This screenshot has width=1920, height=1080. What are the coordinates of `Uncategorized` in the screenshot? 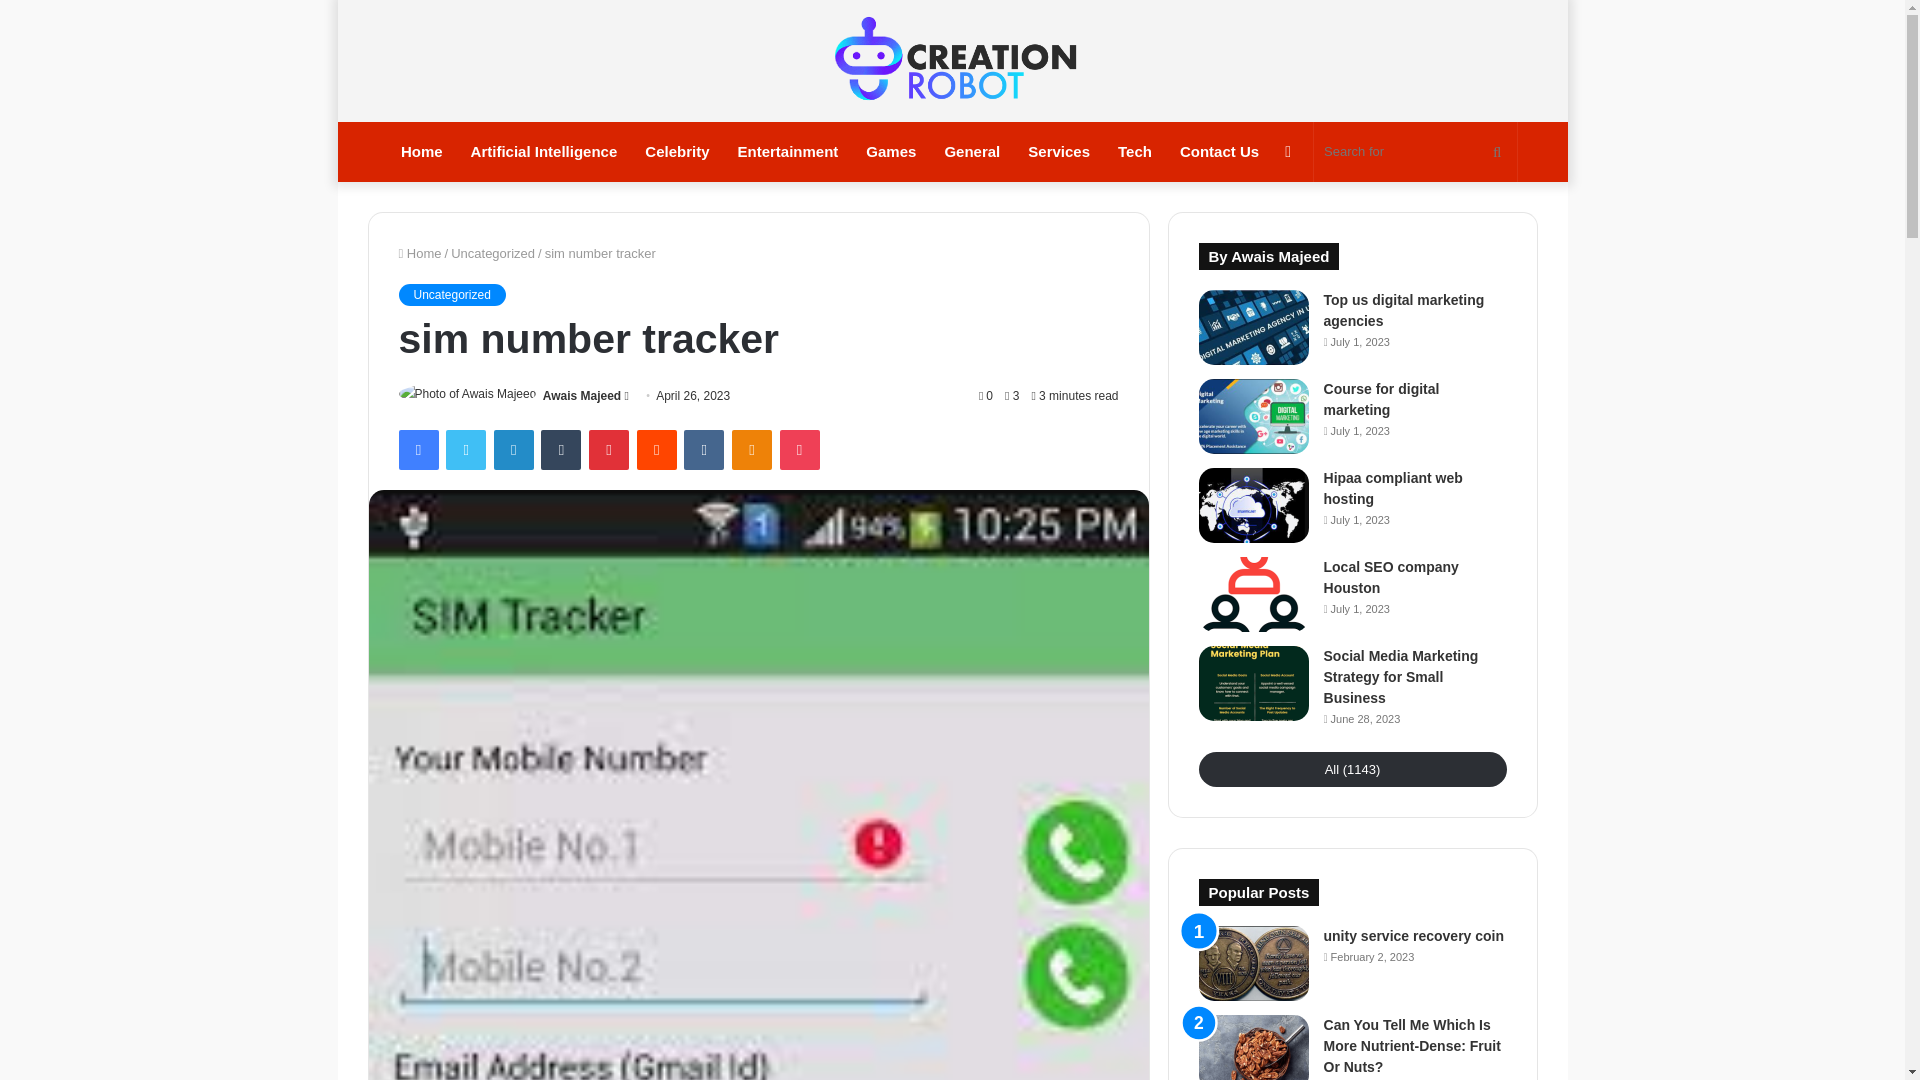 It's located at (450, 294).